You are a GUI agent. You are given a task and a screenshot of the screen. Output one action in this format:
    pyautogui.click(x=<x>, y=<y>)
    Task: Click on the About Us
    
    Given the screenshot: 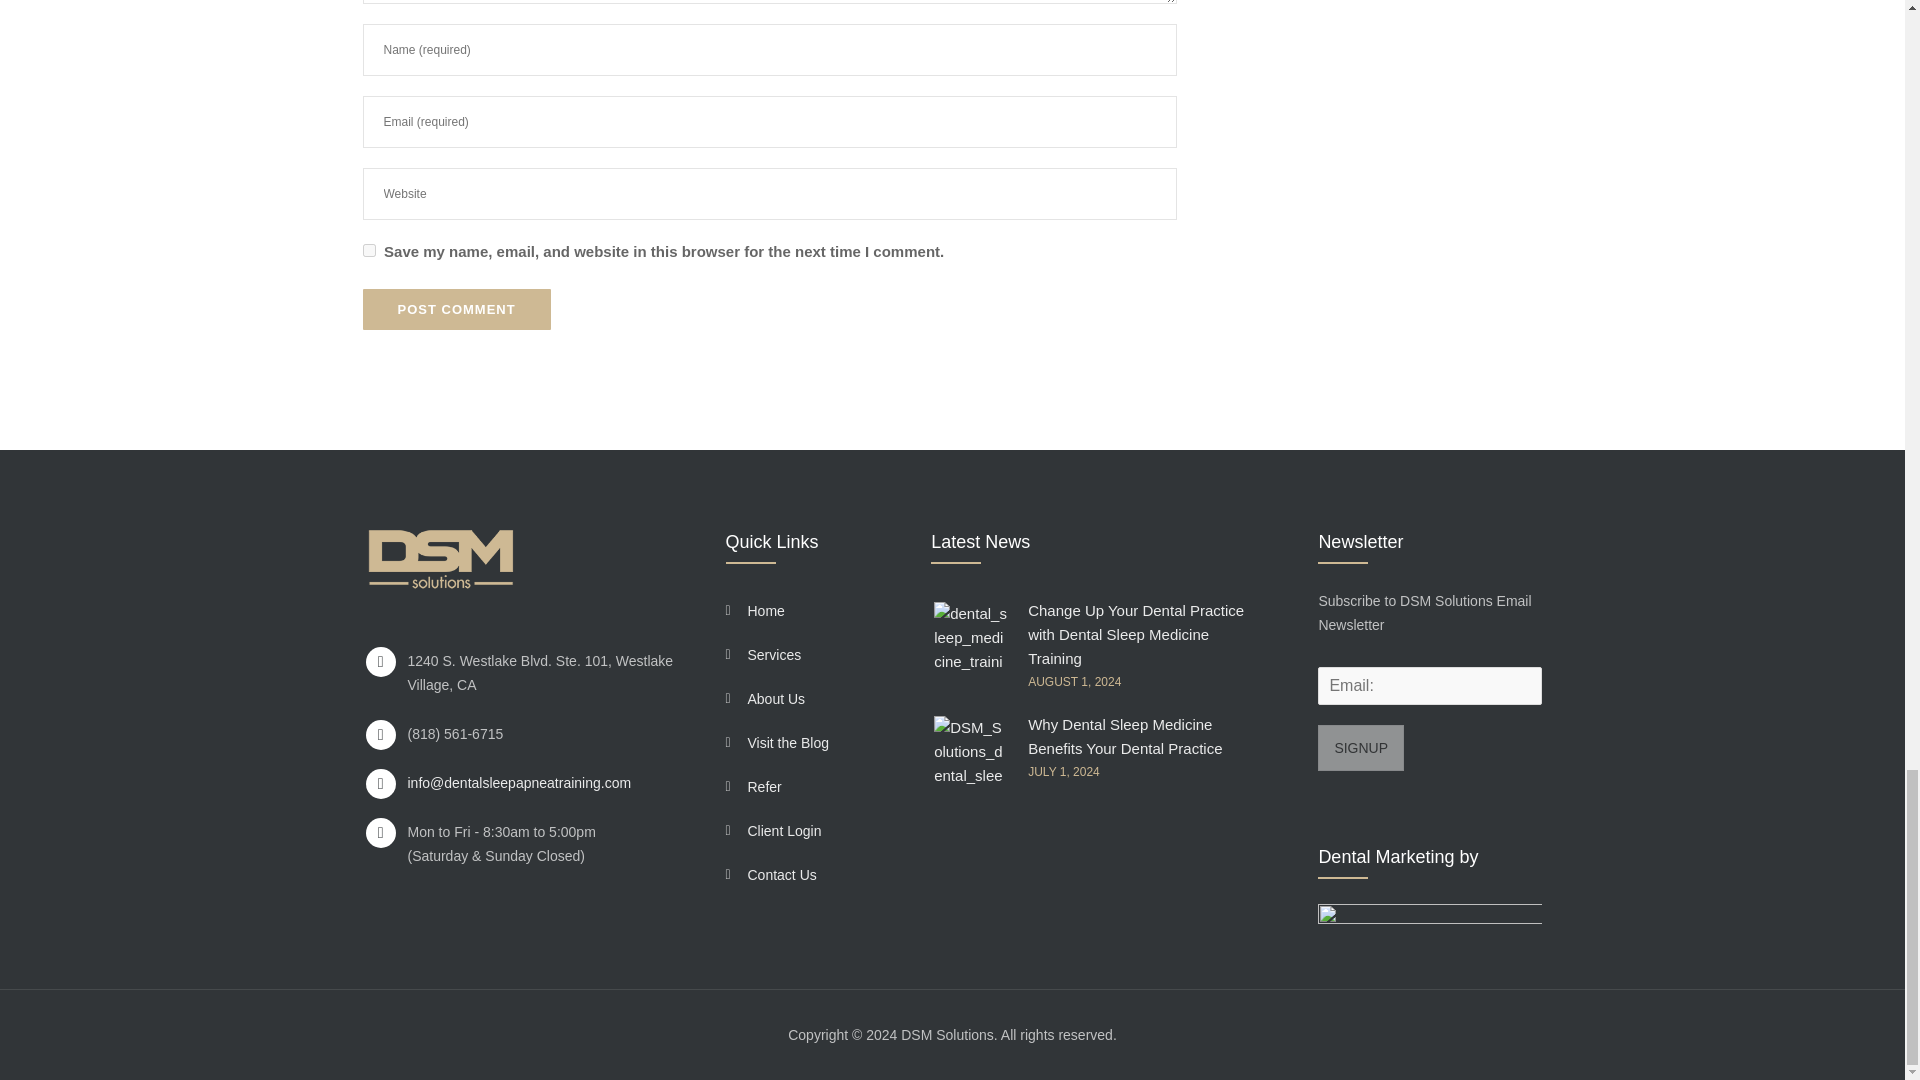 What is the action you would take?
    pyautogui.click(x=814, y=699)
    